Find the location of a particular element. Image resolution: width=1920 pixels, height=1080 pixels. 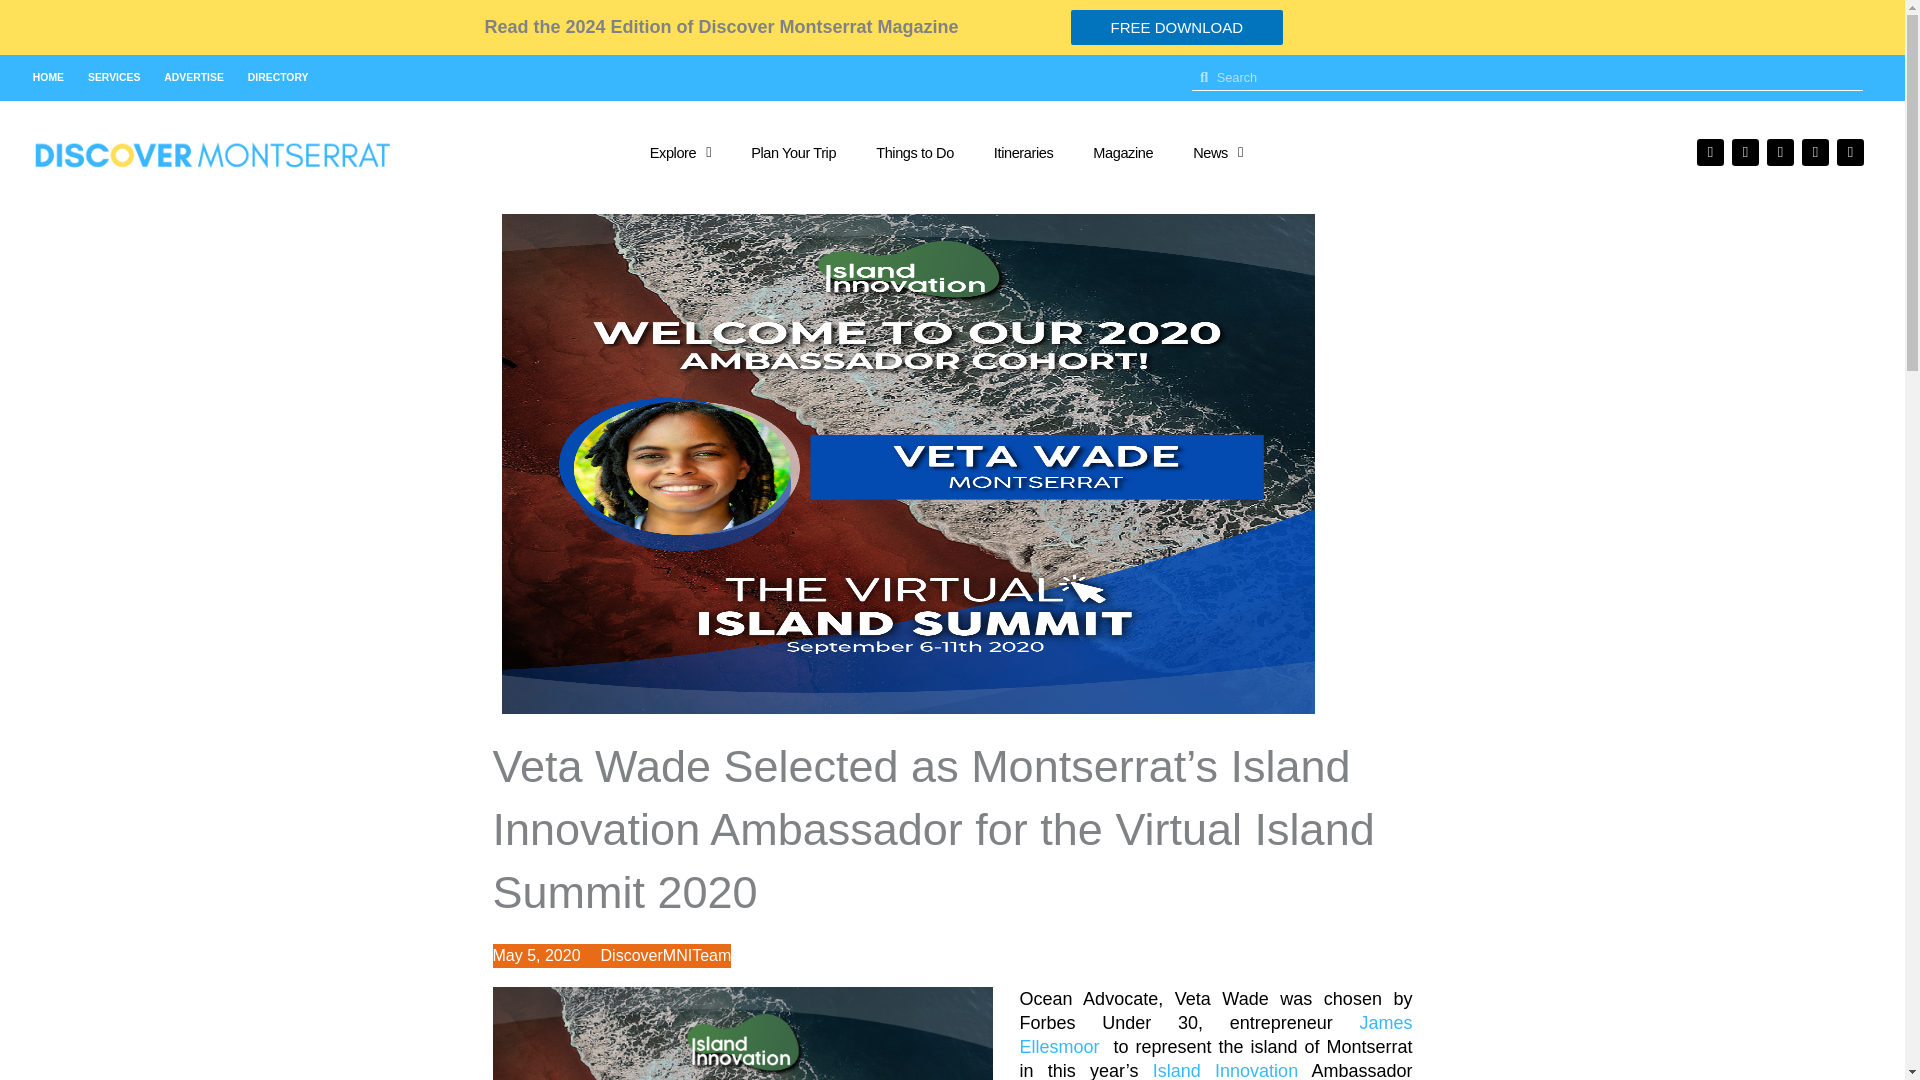

Plan Your Trip is located at coordinates (794, 152).